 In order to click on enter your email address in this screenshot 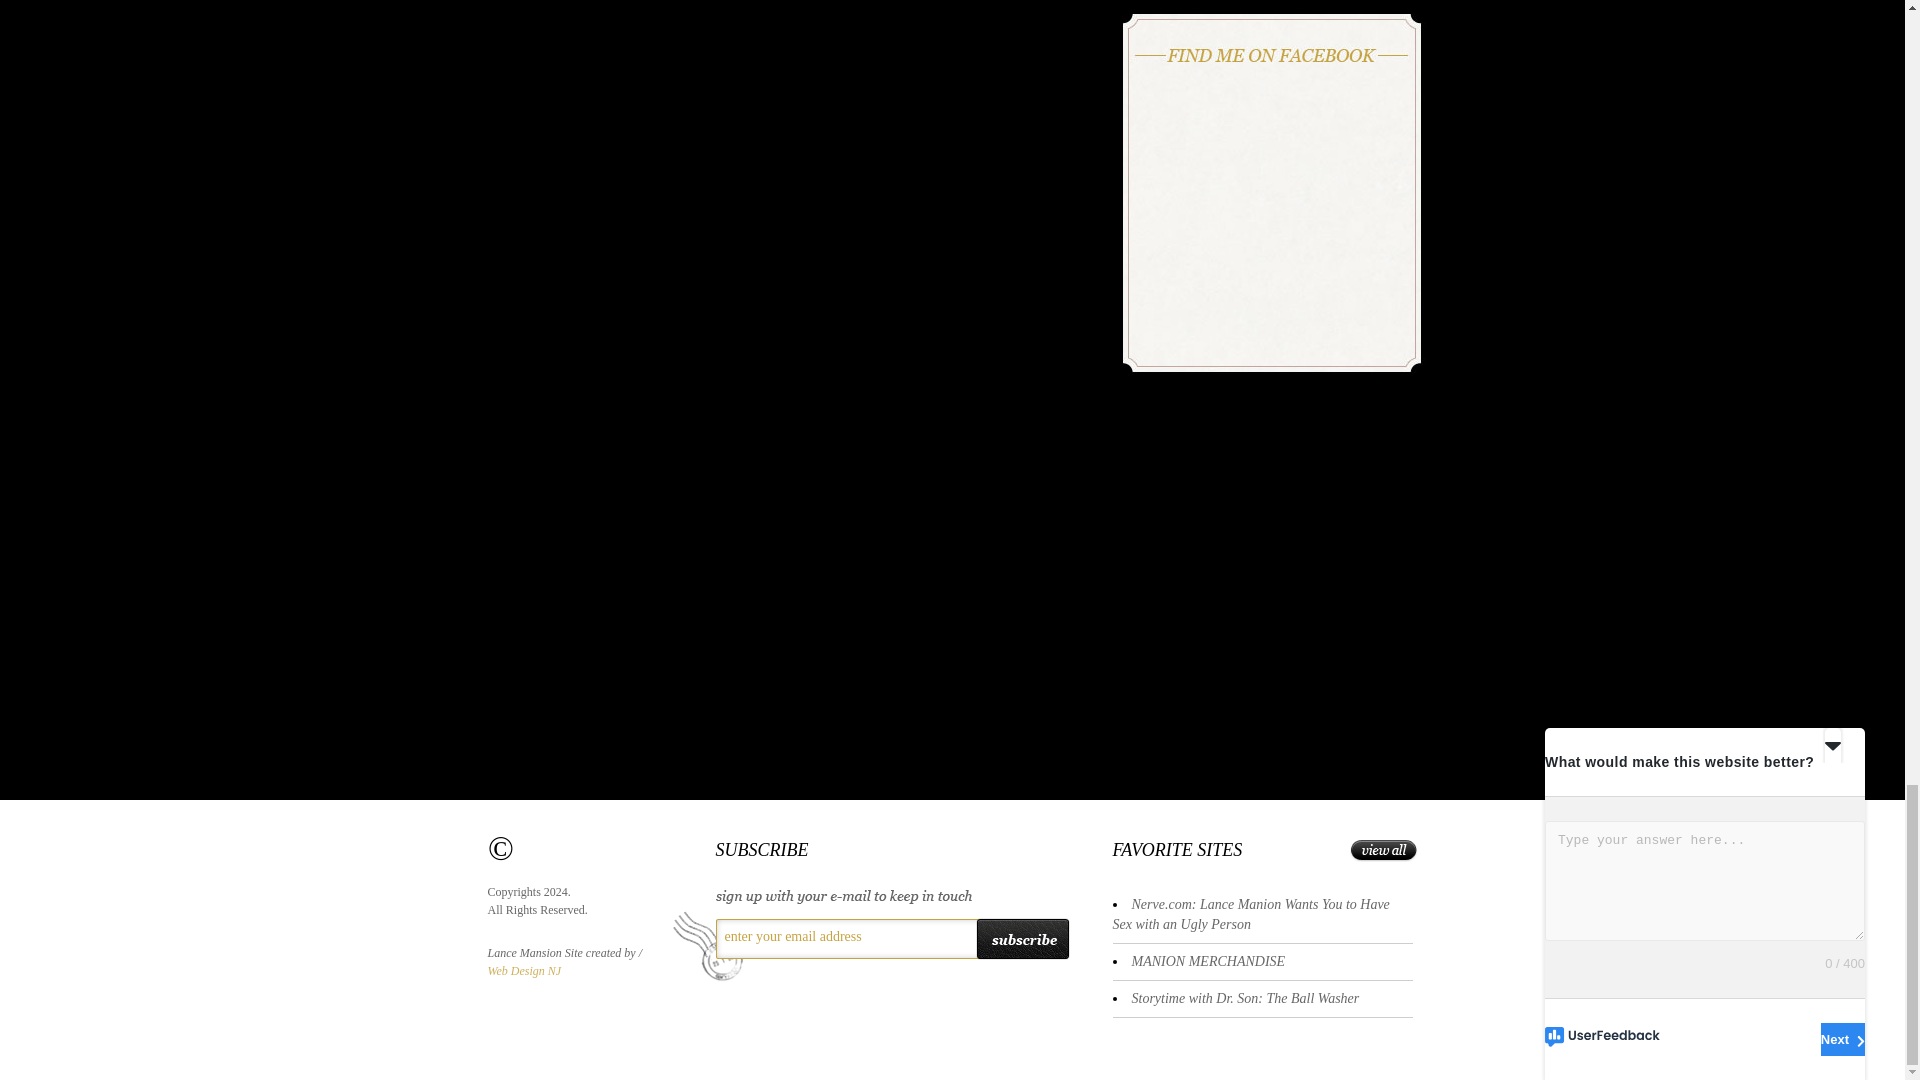, I will do `click(843, 936)`.